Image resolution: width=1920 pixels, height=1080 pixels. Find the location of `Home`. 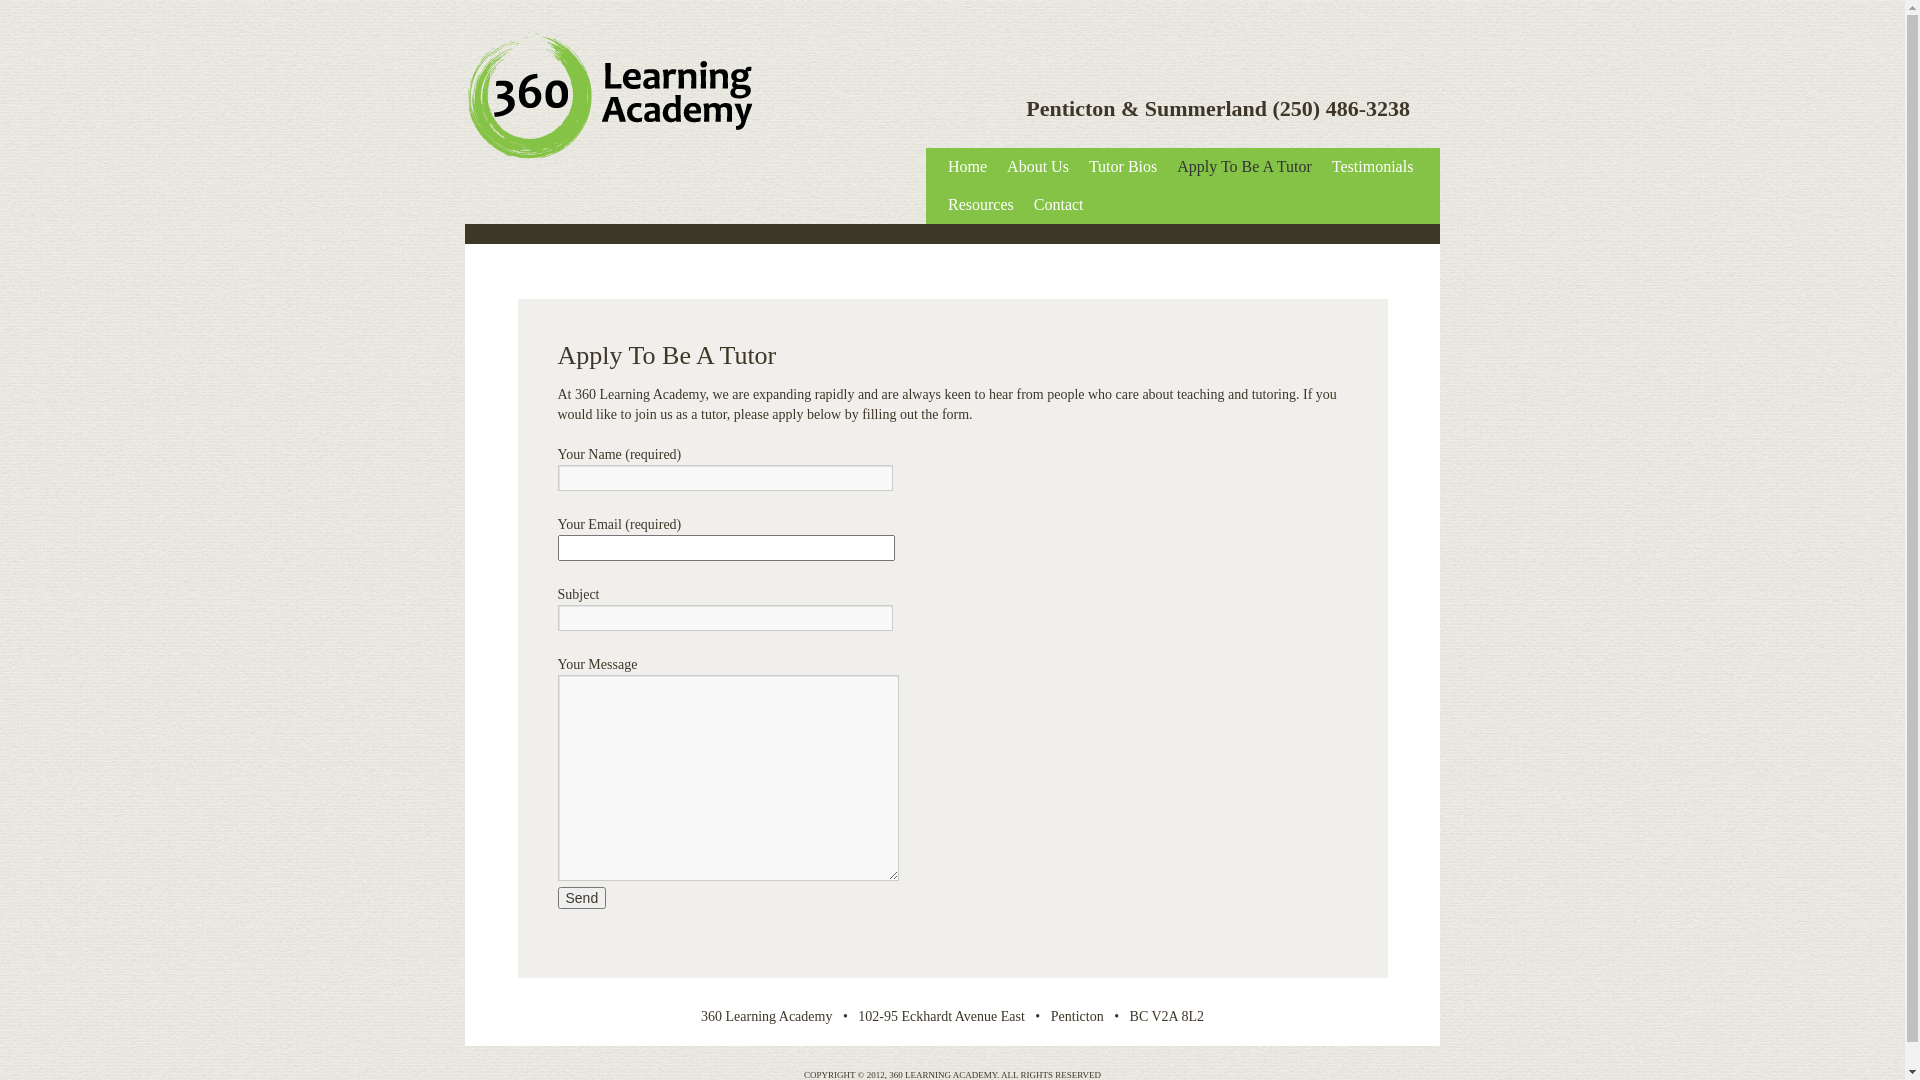

Home is located at coordinates (968, 167).